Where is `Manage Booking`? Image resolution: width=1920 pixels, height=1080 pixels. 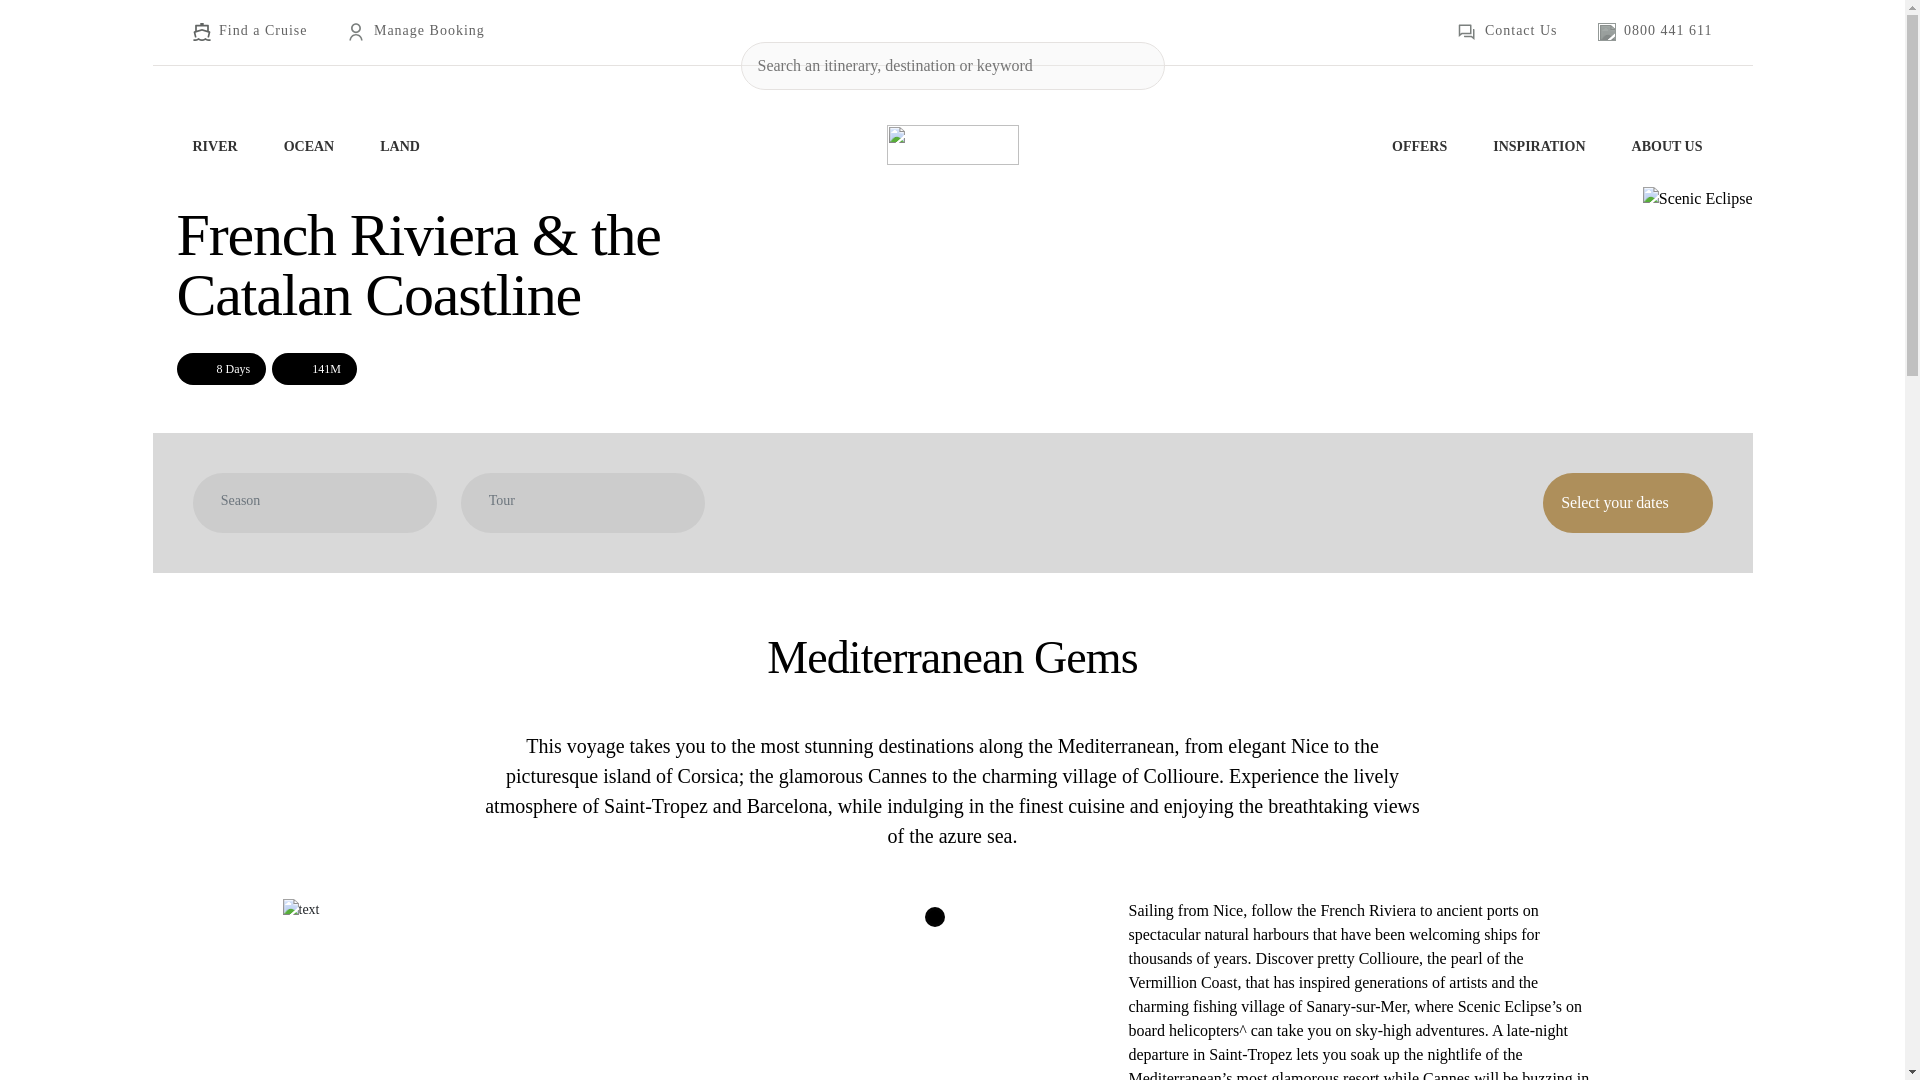 Manage Booking is located at coordinates (415, 32).